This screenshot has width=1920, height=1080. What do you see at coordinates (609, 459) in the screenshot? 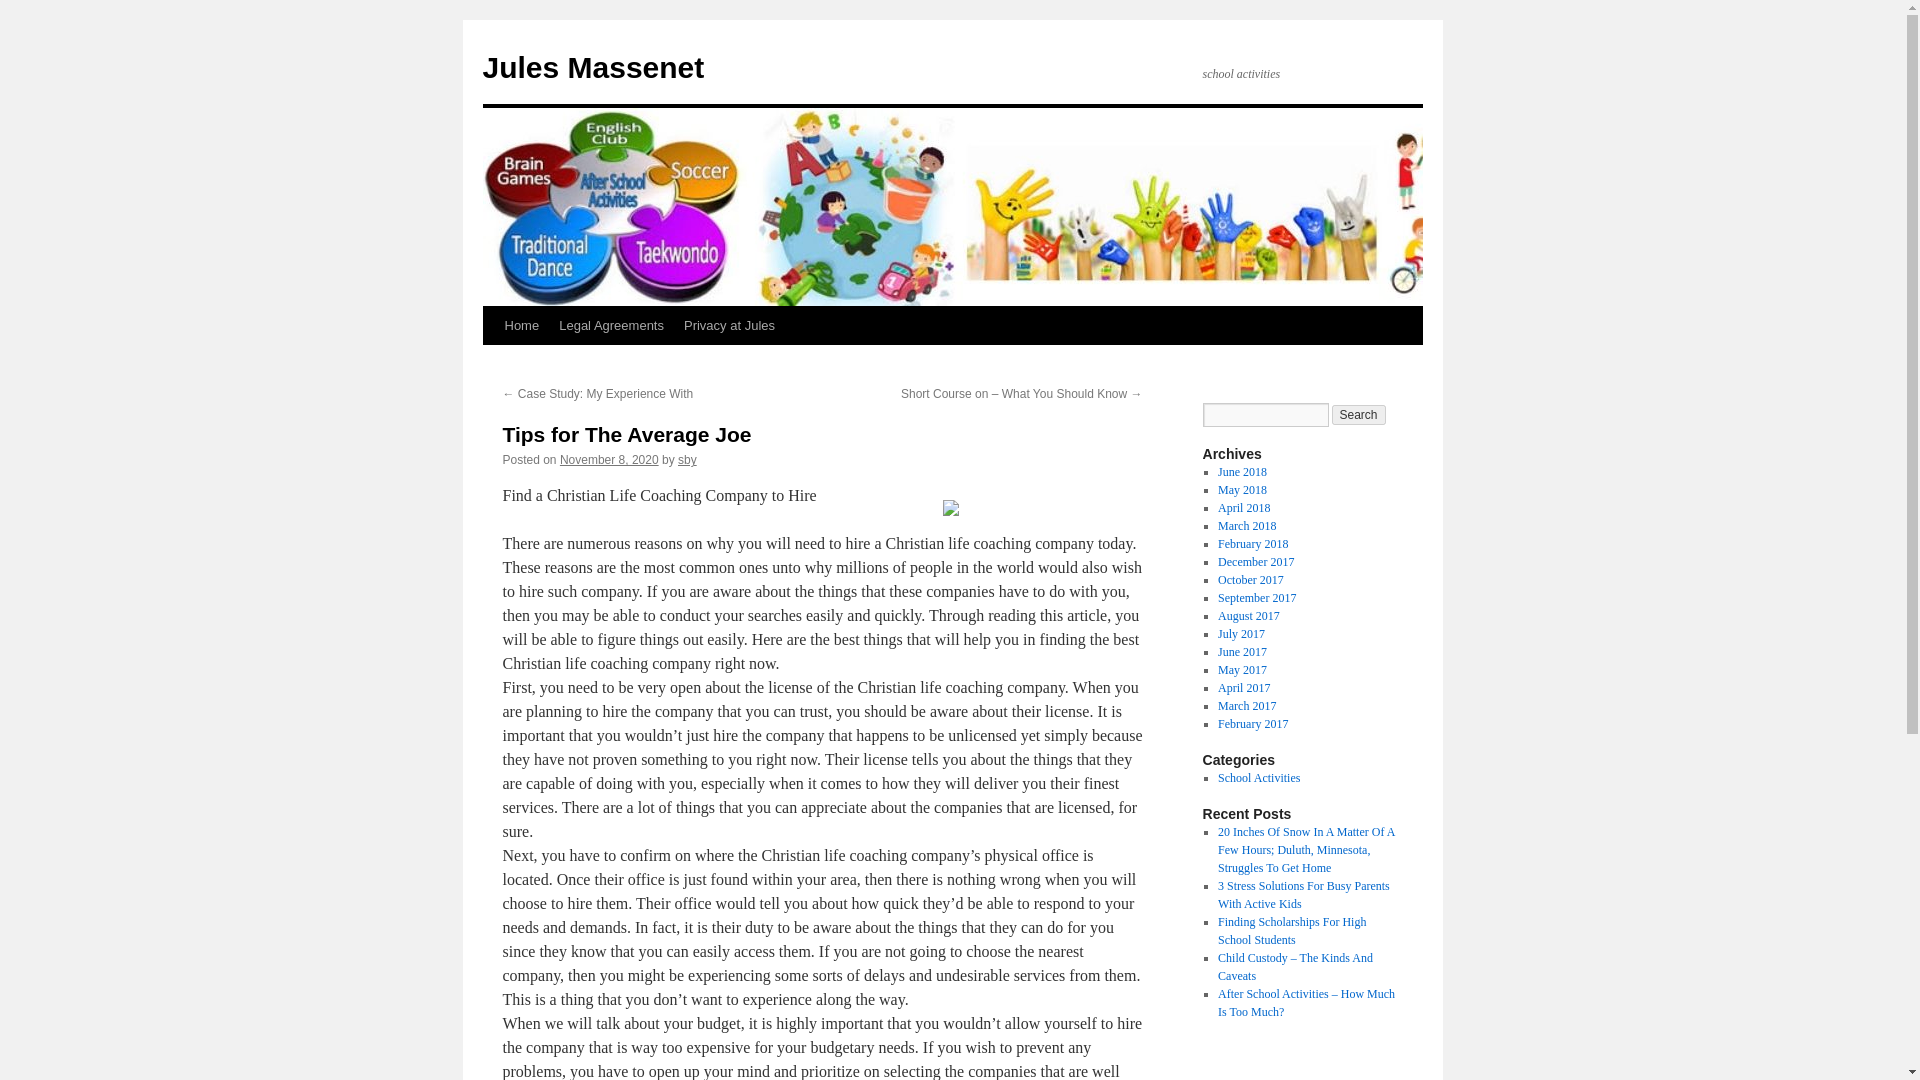
I see `6:52 pm` at bounding box center [609, 459].